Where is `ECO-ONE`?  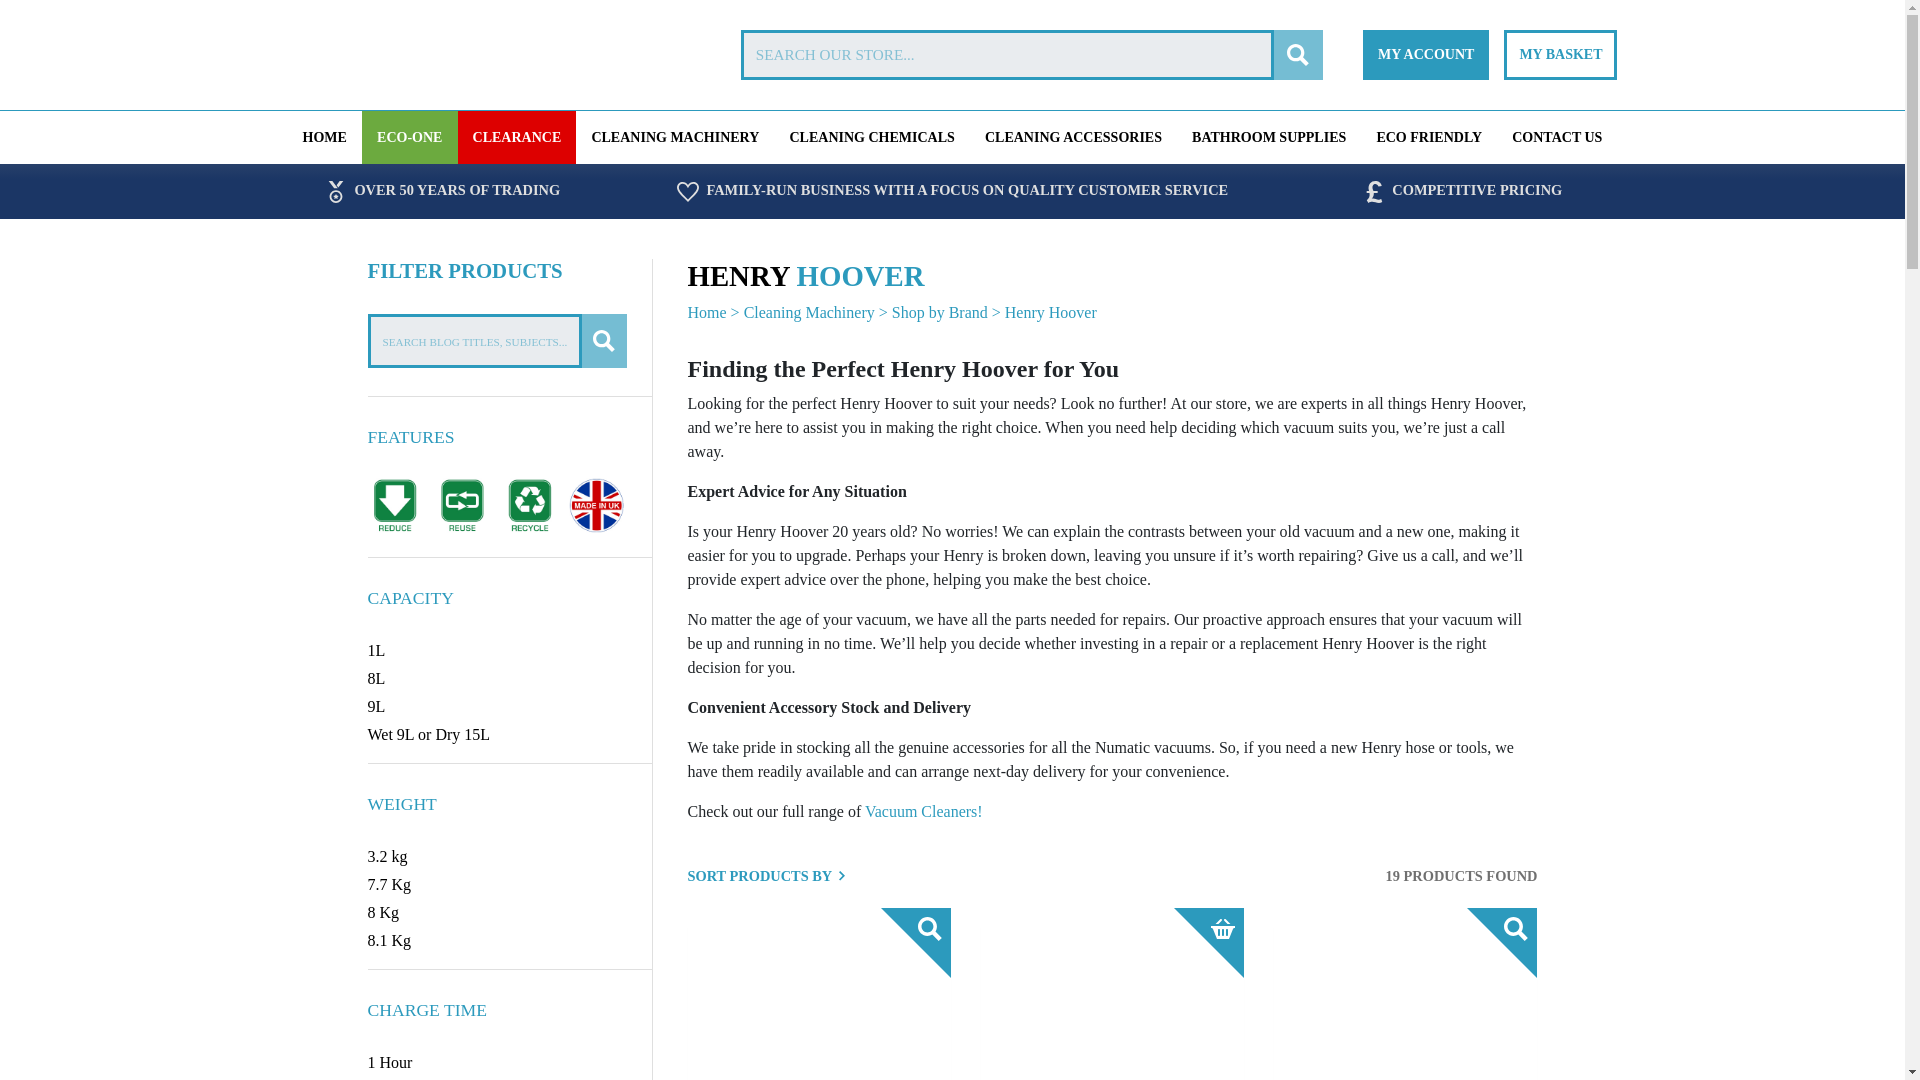 ECO-ONE is located at coordinates (410, 138).